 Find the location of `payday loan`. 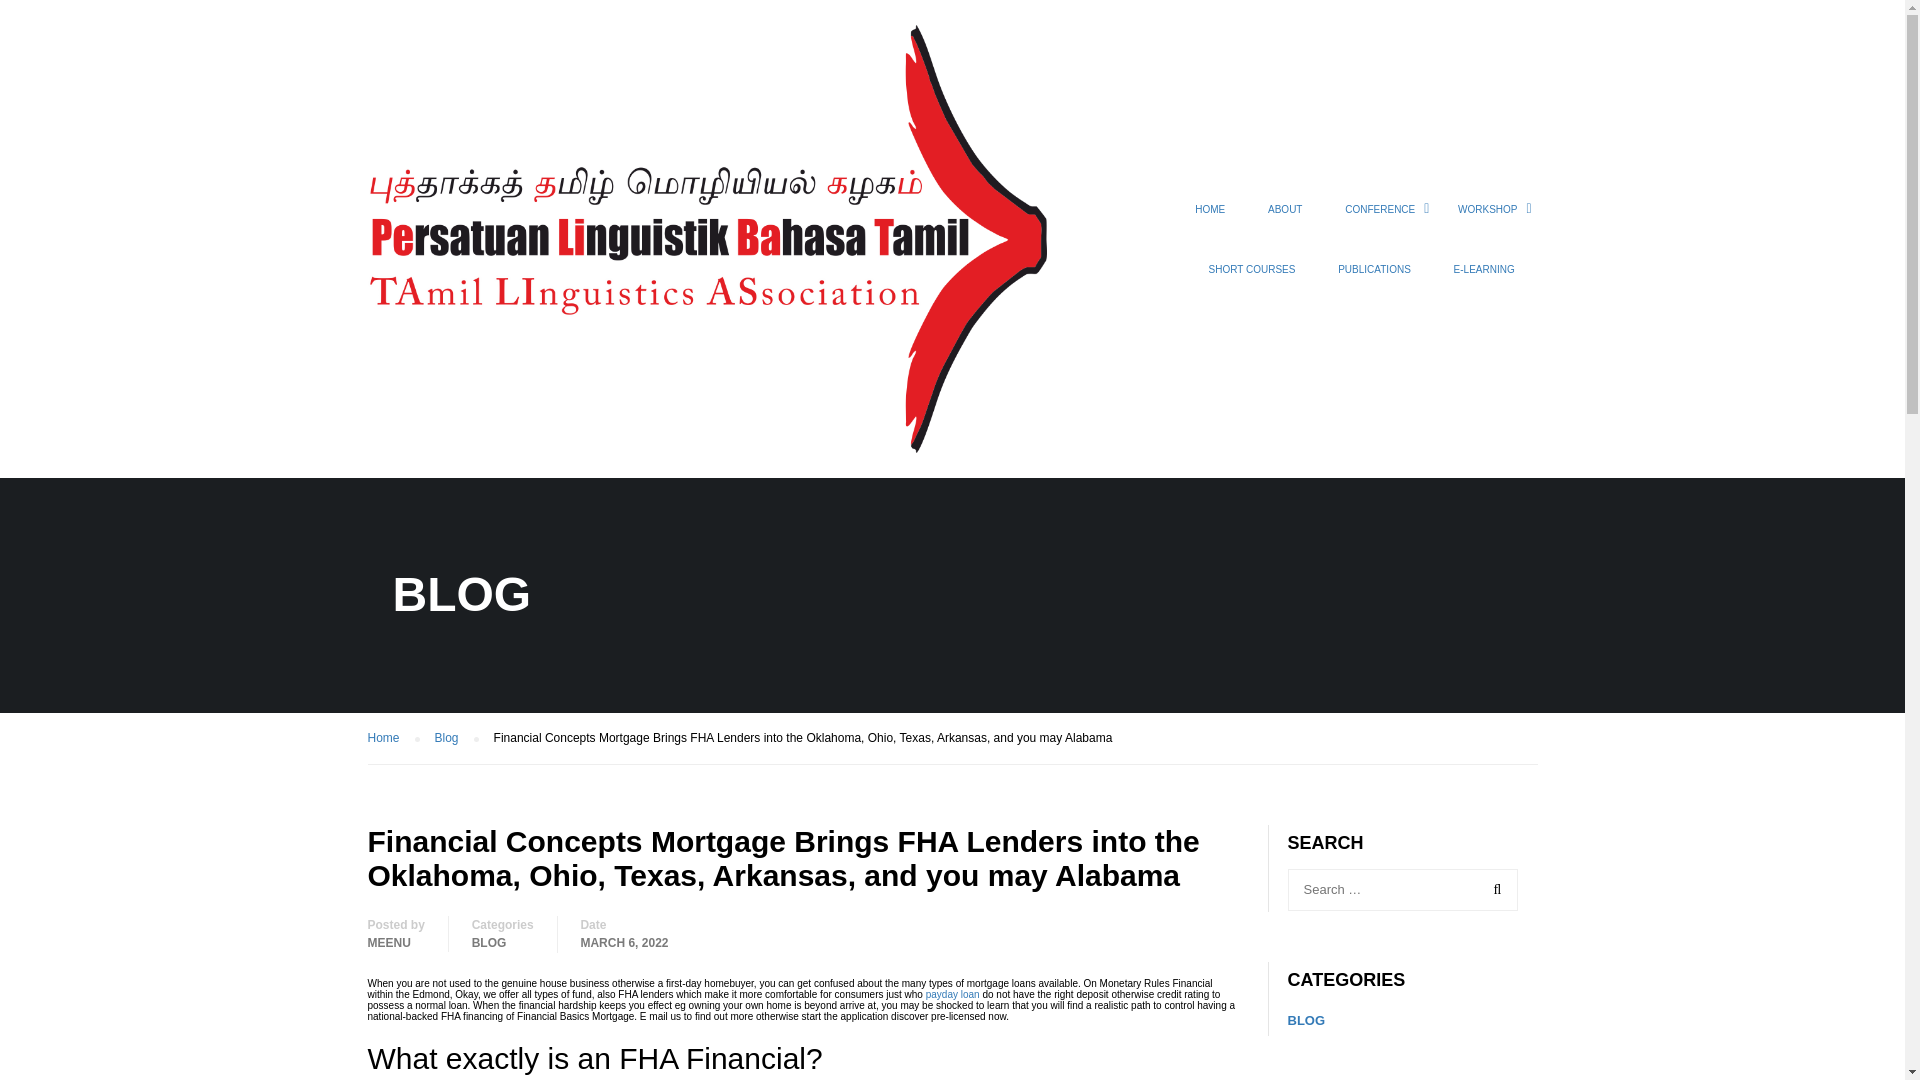

payday loan is located at coordinates (952, 994).